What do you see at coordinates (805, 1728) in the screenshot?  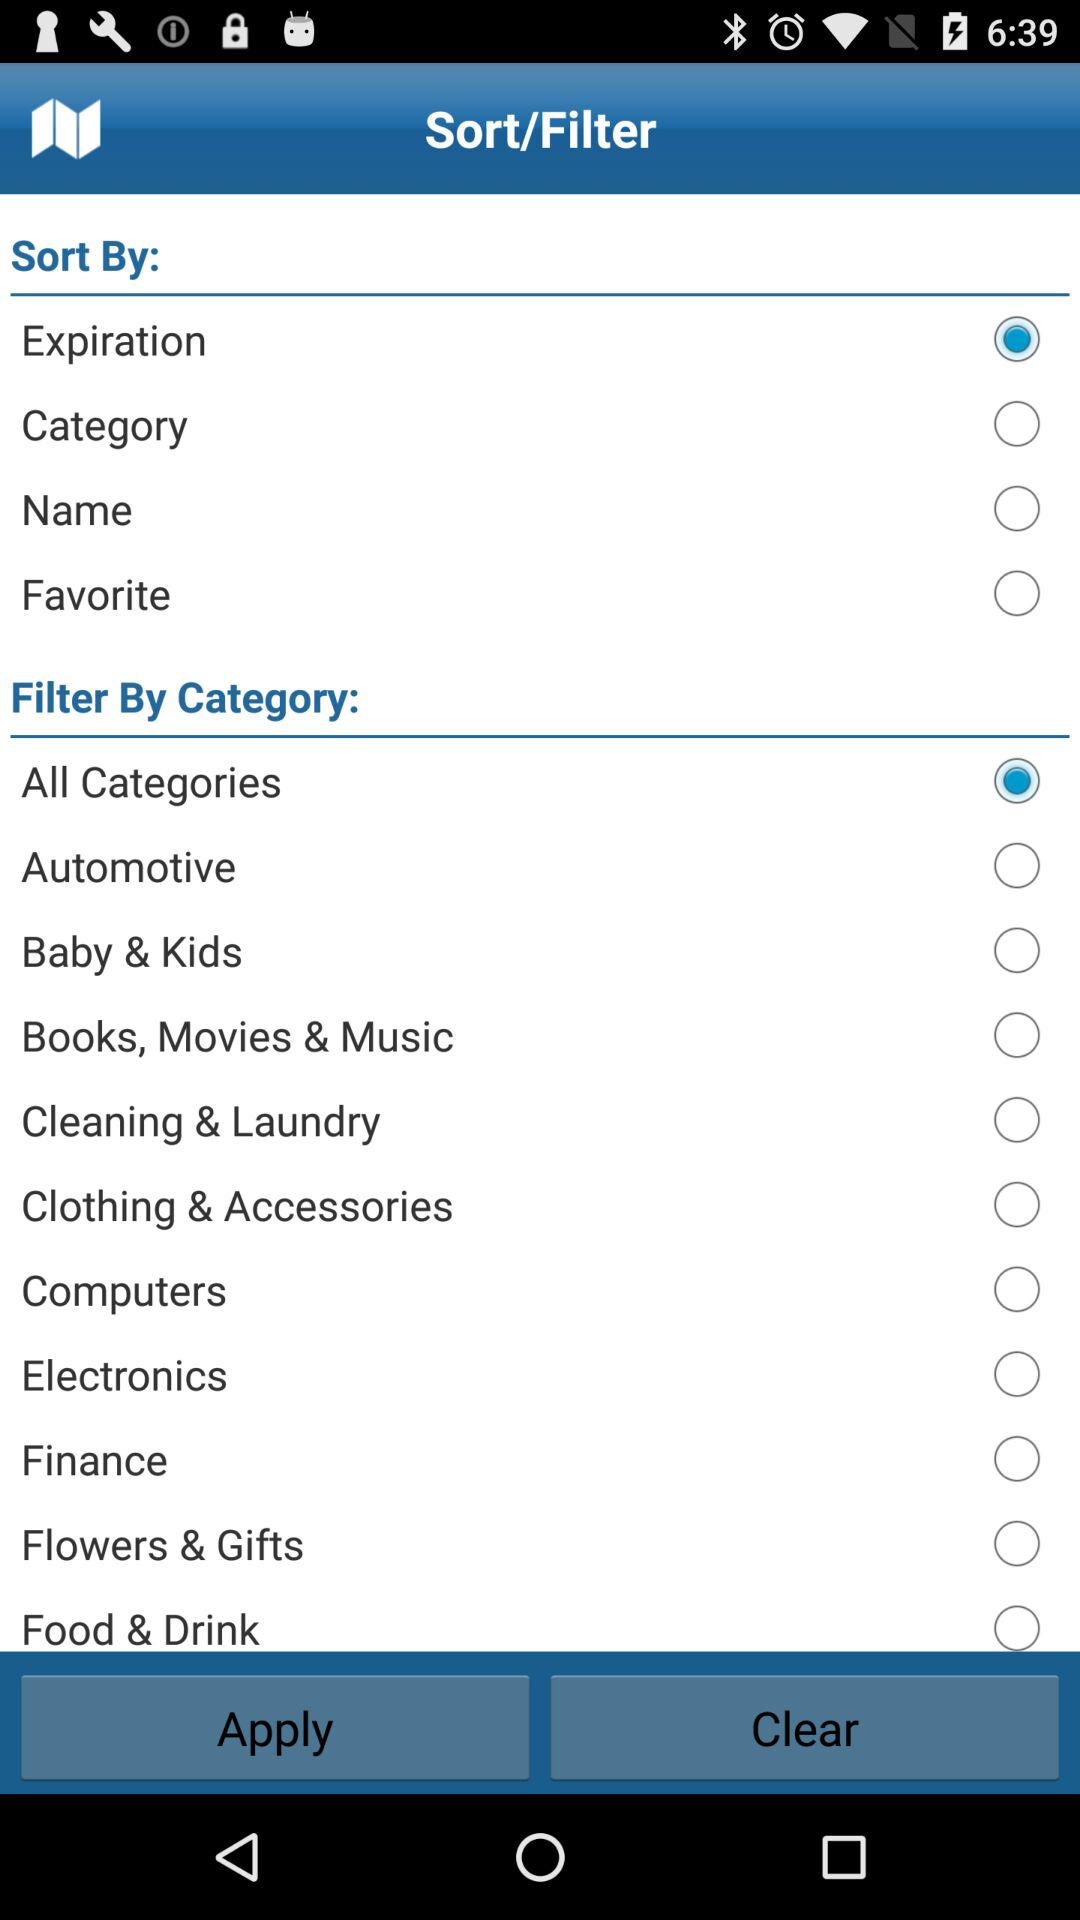 I see `click on clear` at bounding box center [805, 1728].